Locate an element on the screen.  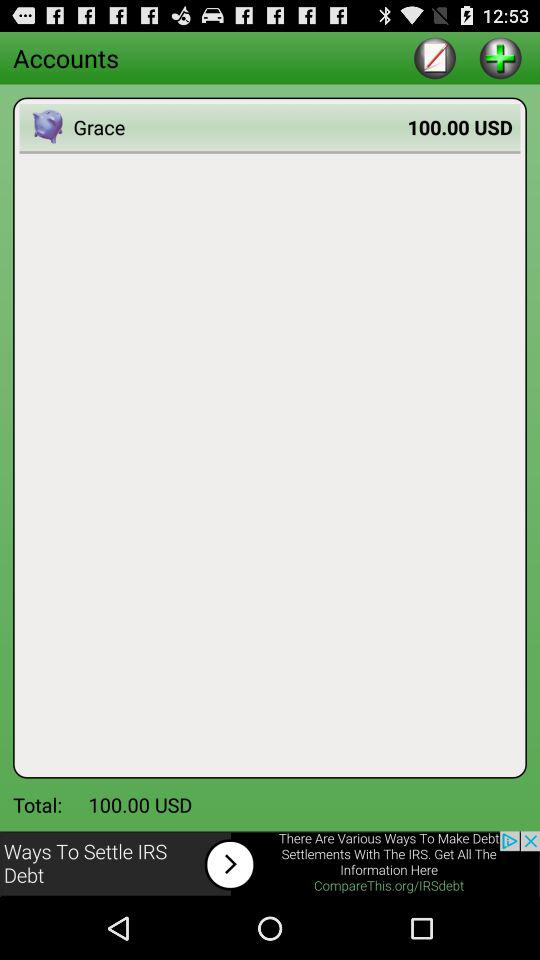
add button is located at coordinates (500, 58).